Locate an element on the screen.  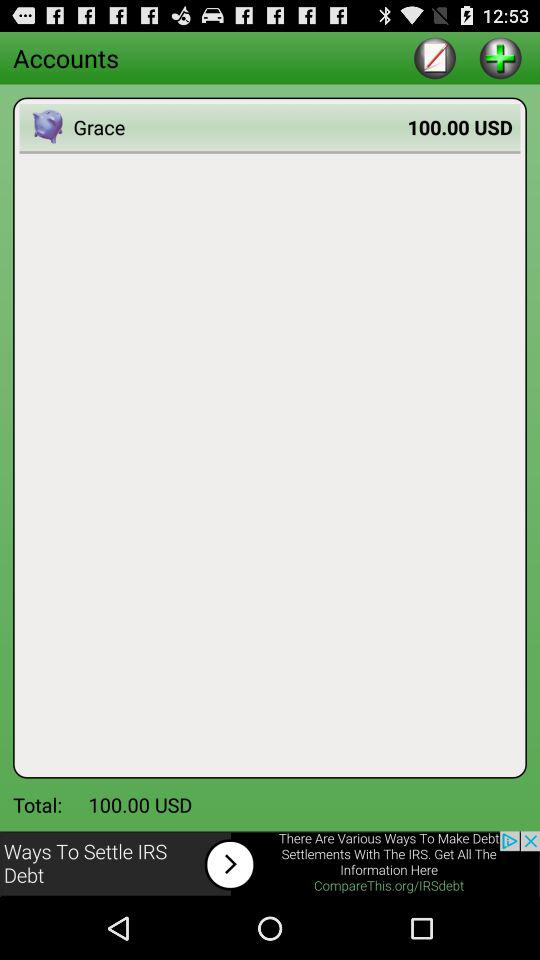
add button is located at coordinates (500, 58).